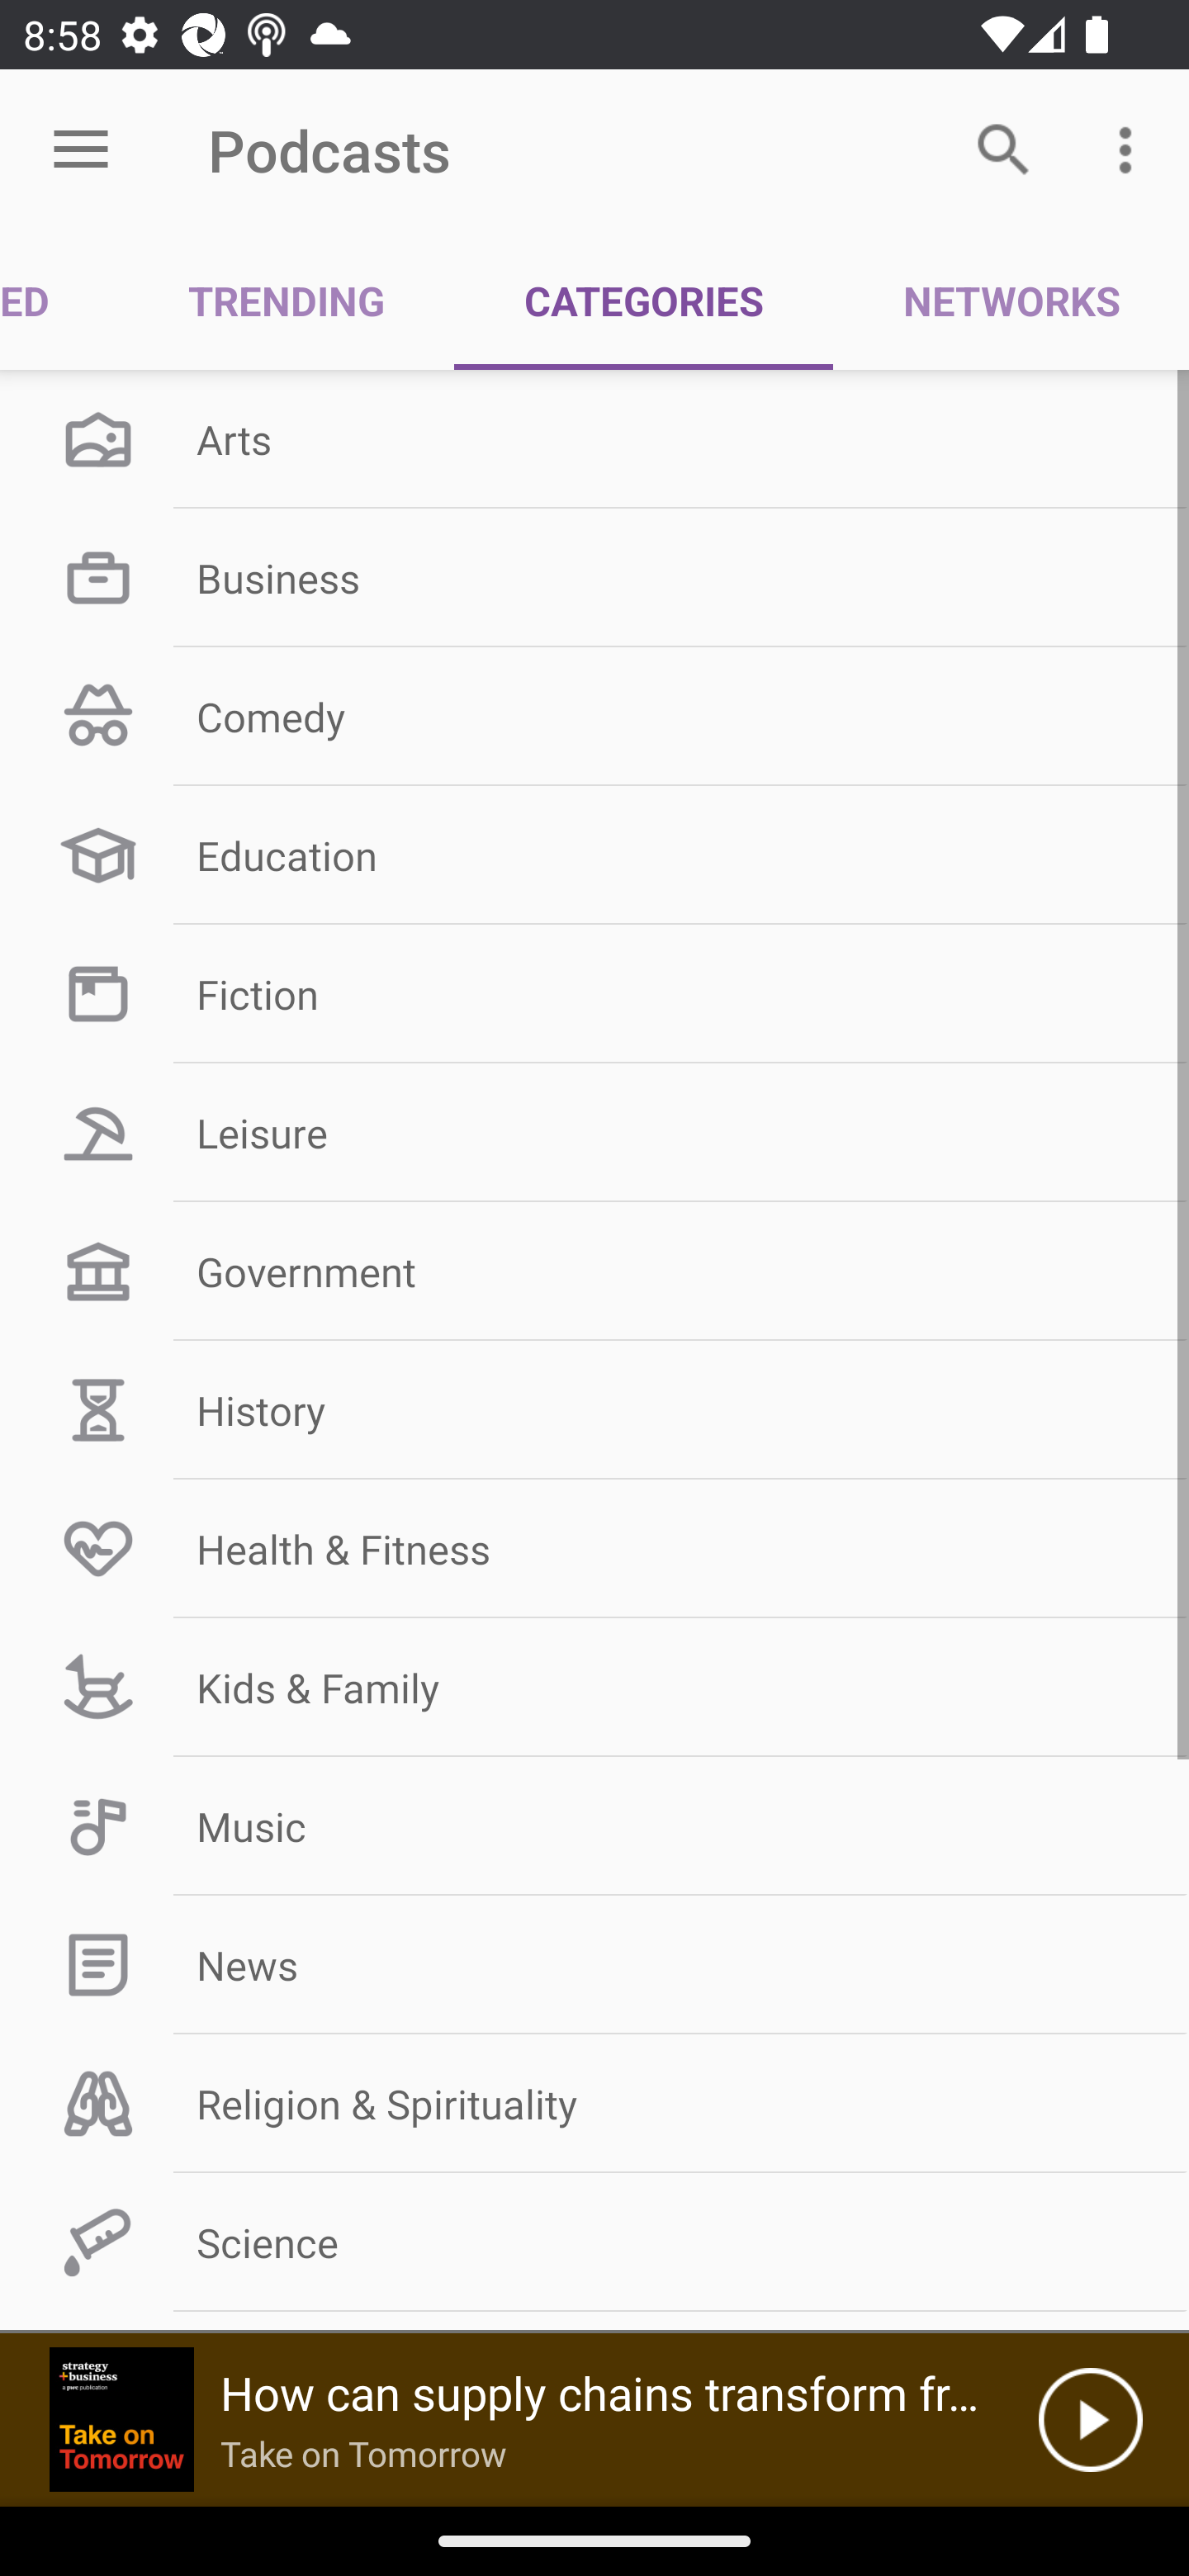 The image size is (1189, 2576). I want to click on Leisure, so click(594, 1133).